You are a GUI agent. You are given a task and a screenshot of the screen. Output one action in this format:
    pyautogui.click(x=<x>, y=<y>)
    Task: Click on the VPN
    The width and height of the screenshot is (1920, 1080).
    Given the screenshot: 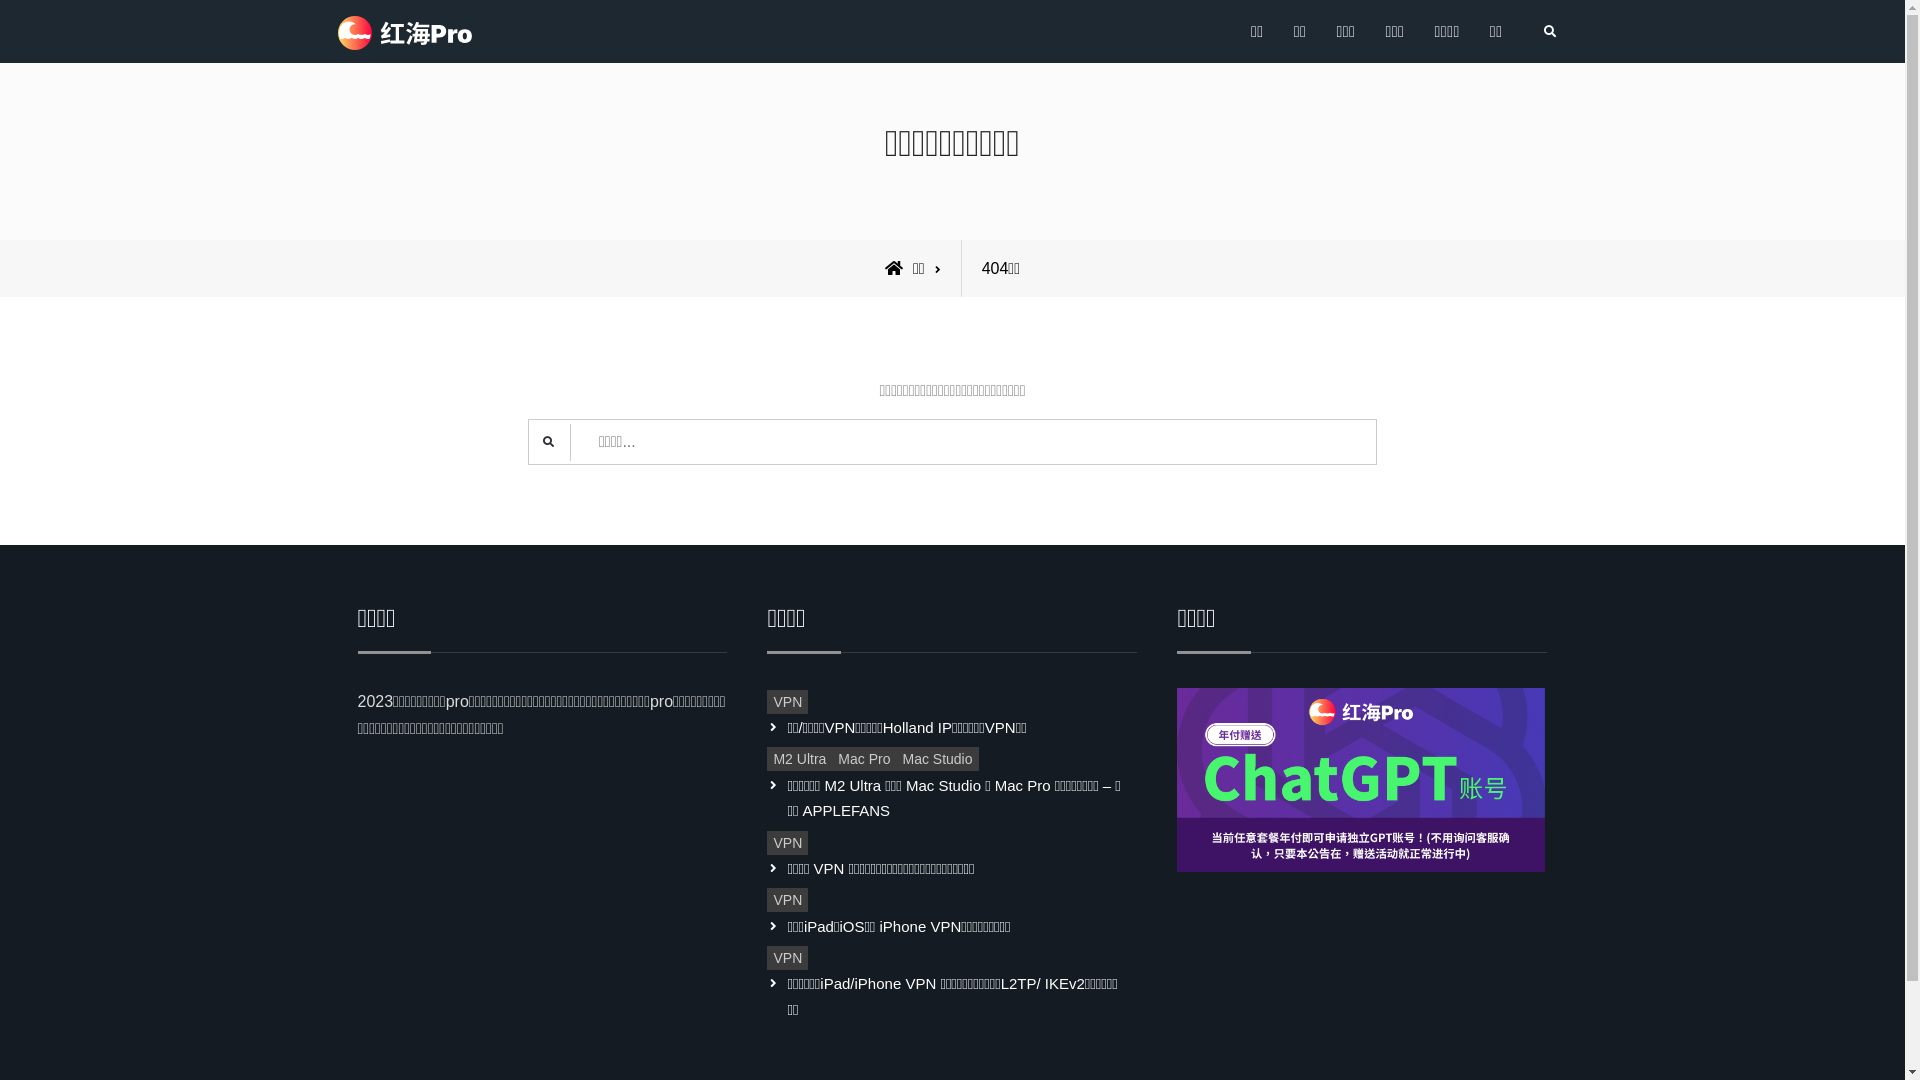 What is the action you would take?
    pyautogui.click(x=788, y=900)
    